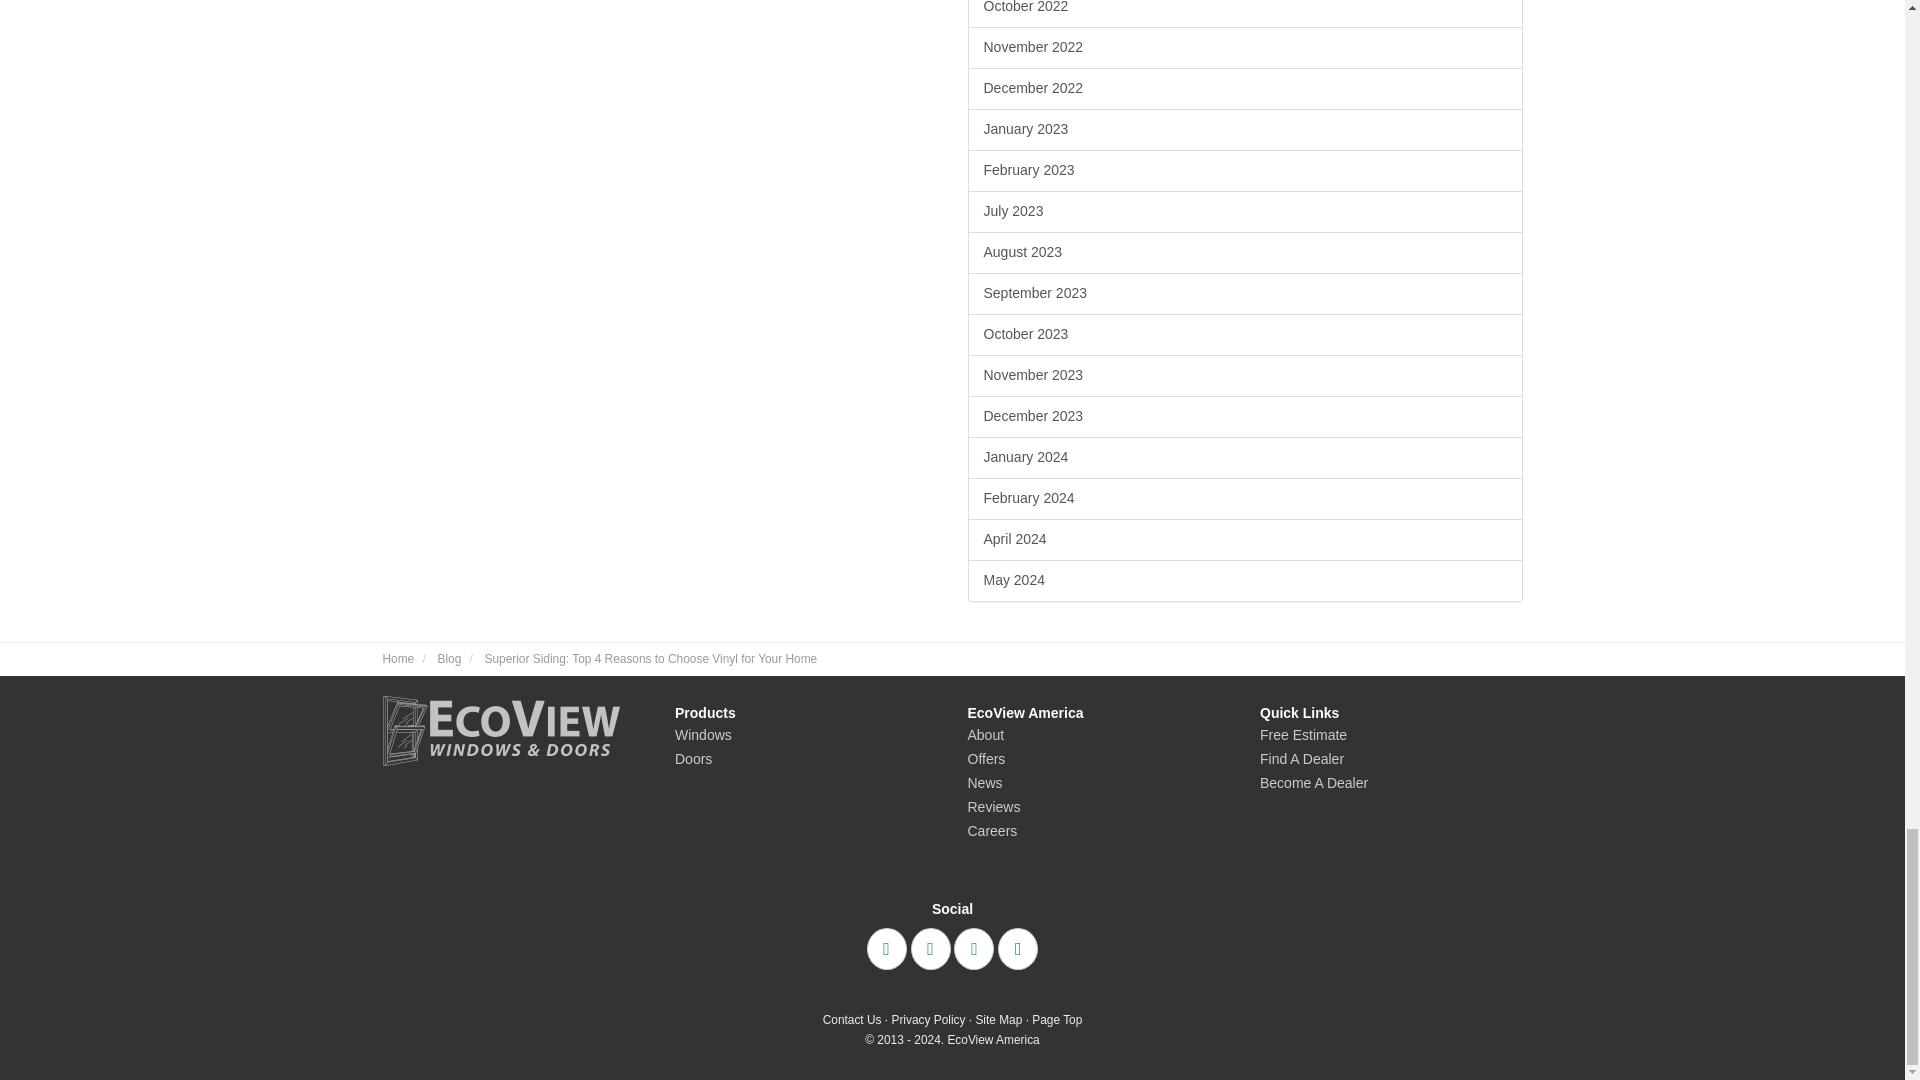  Describe the element at coordinates (930, 948) in the screenshot. I see `Twitter` at that location.